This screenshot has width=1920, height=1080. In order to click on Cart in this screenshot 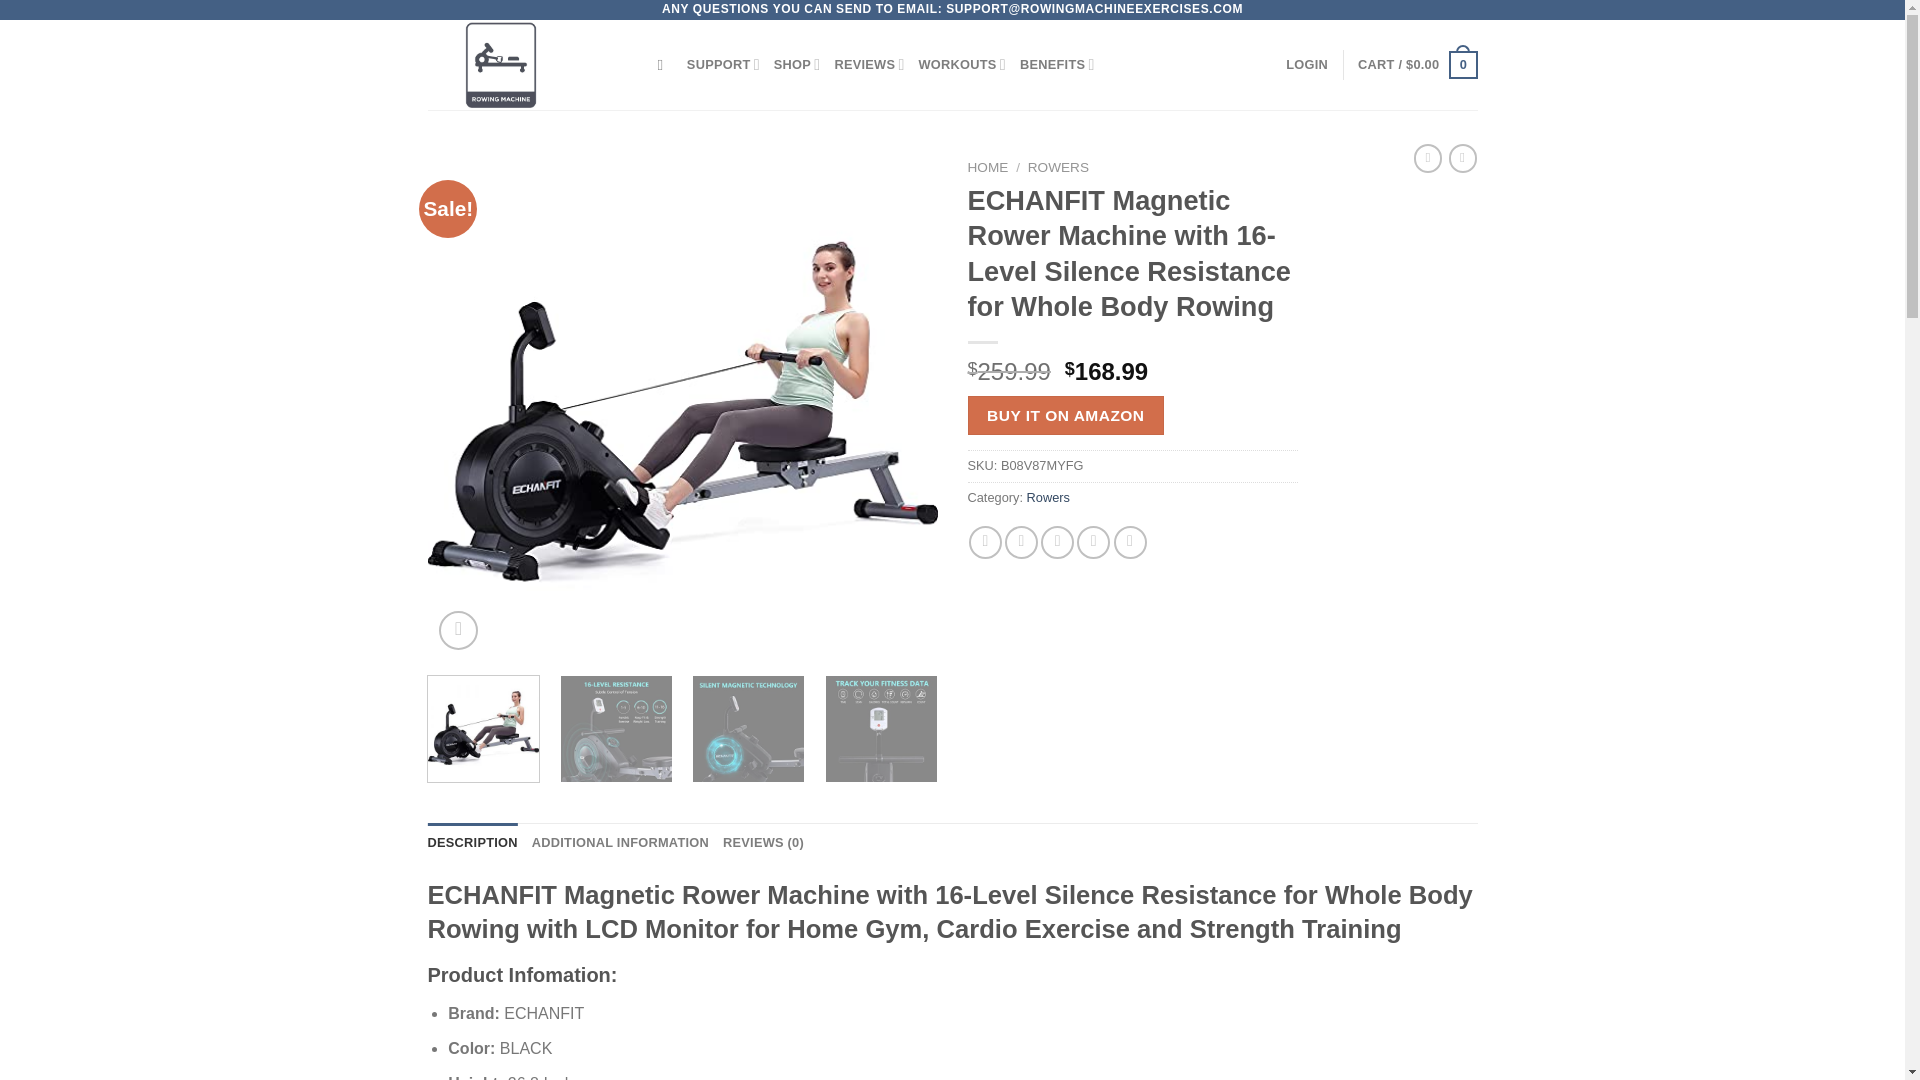, I will do `click(1416, 64)`.